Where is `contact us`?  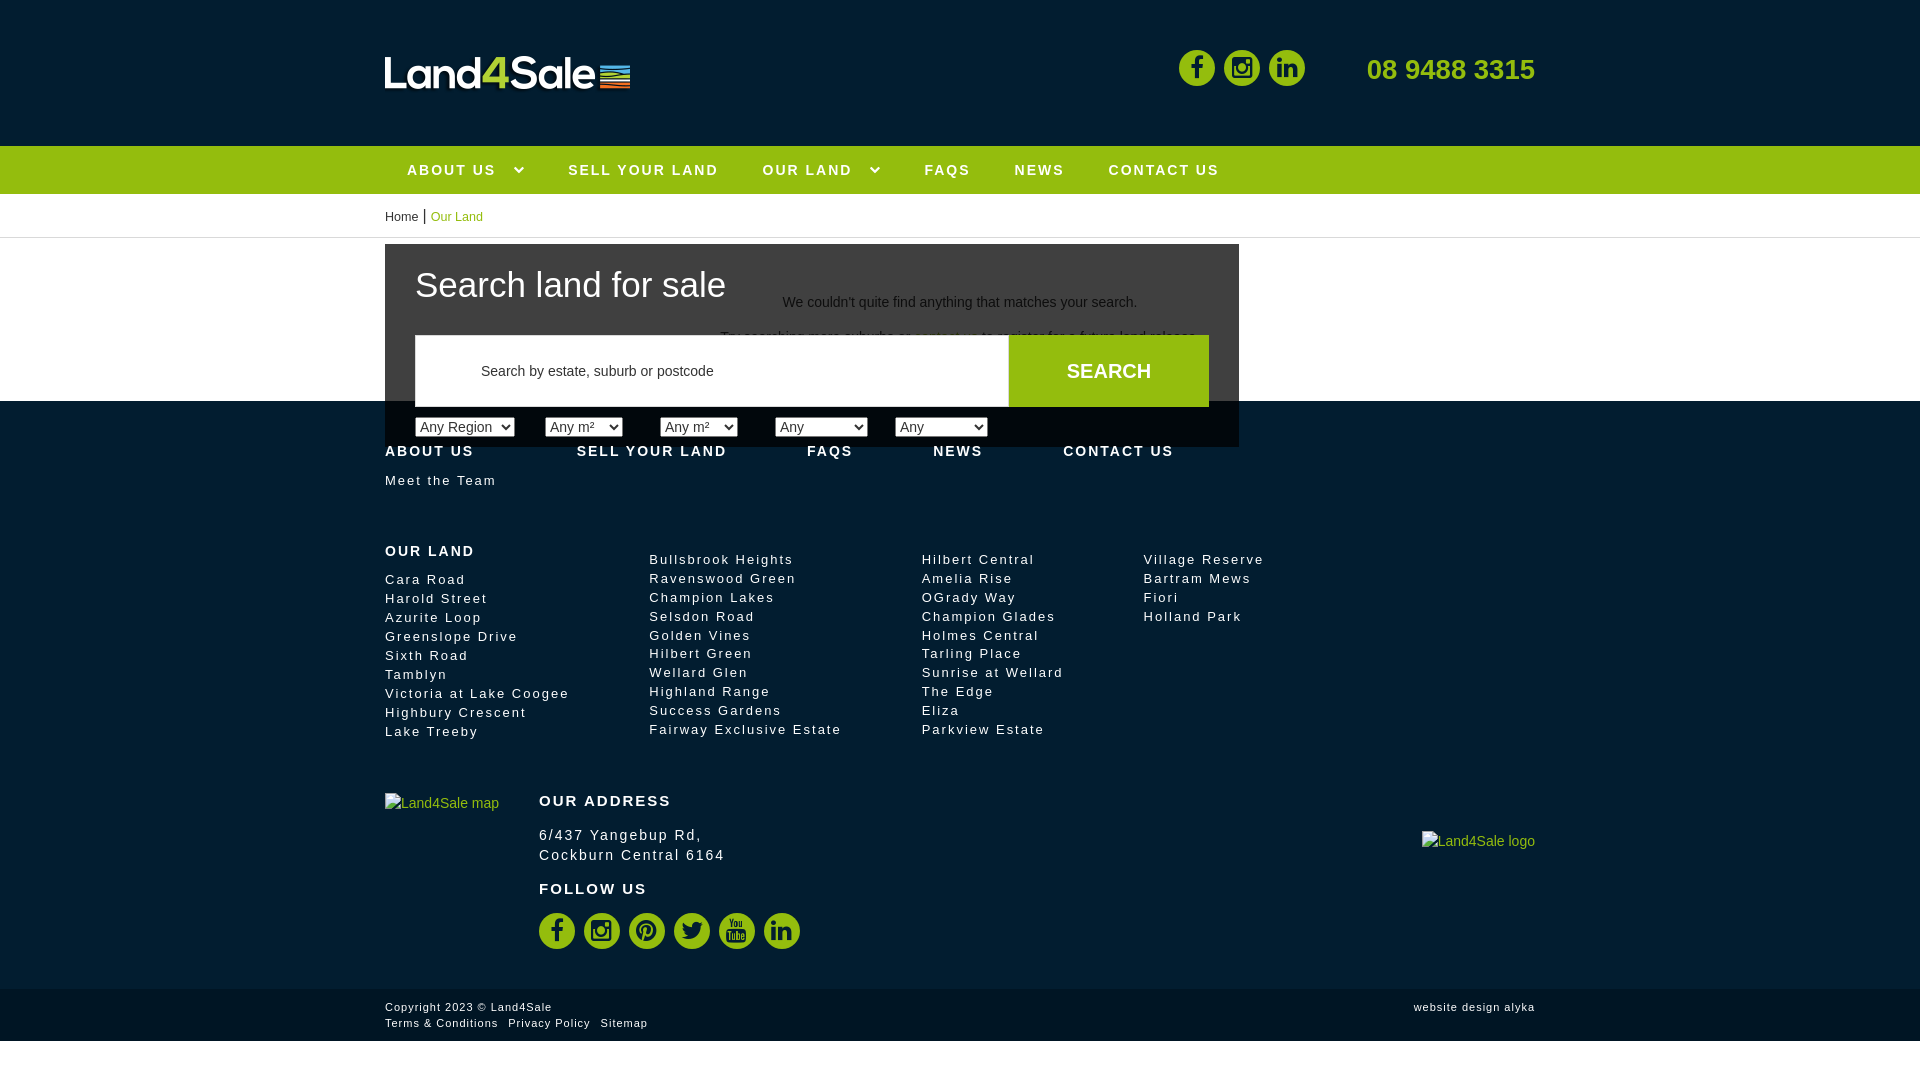 contact us is located at coordinates (946, 337).